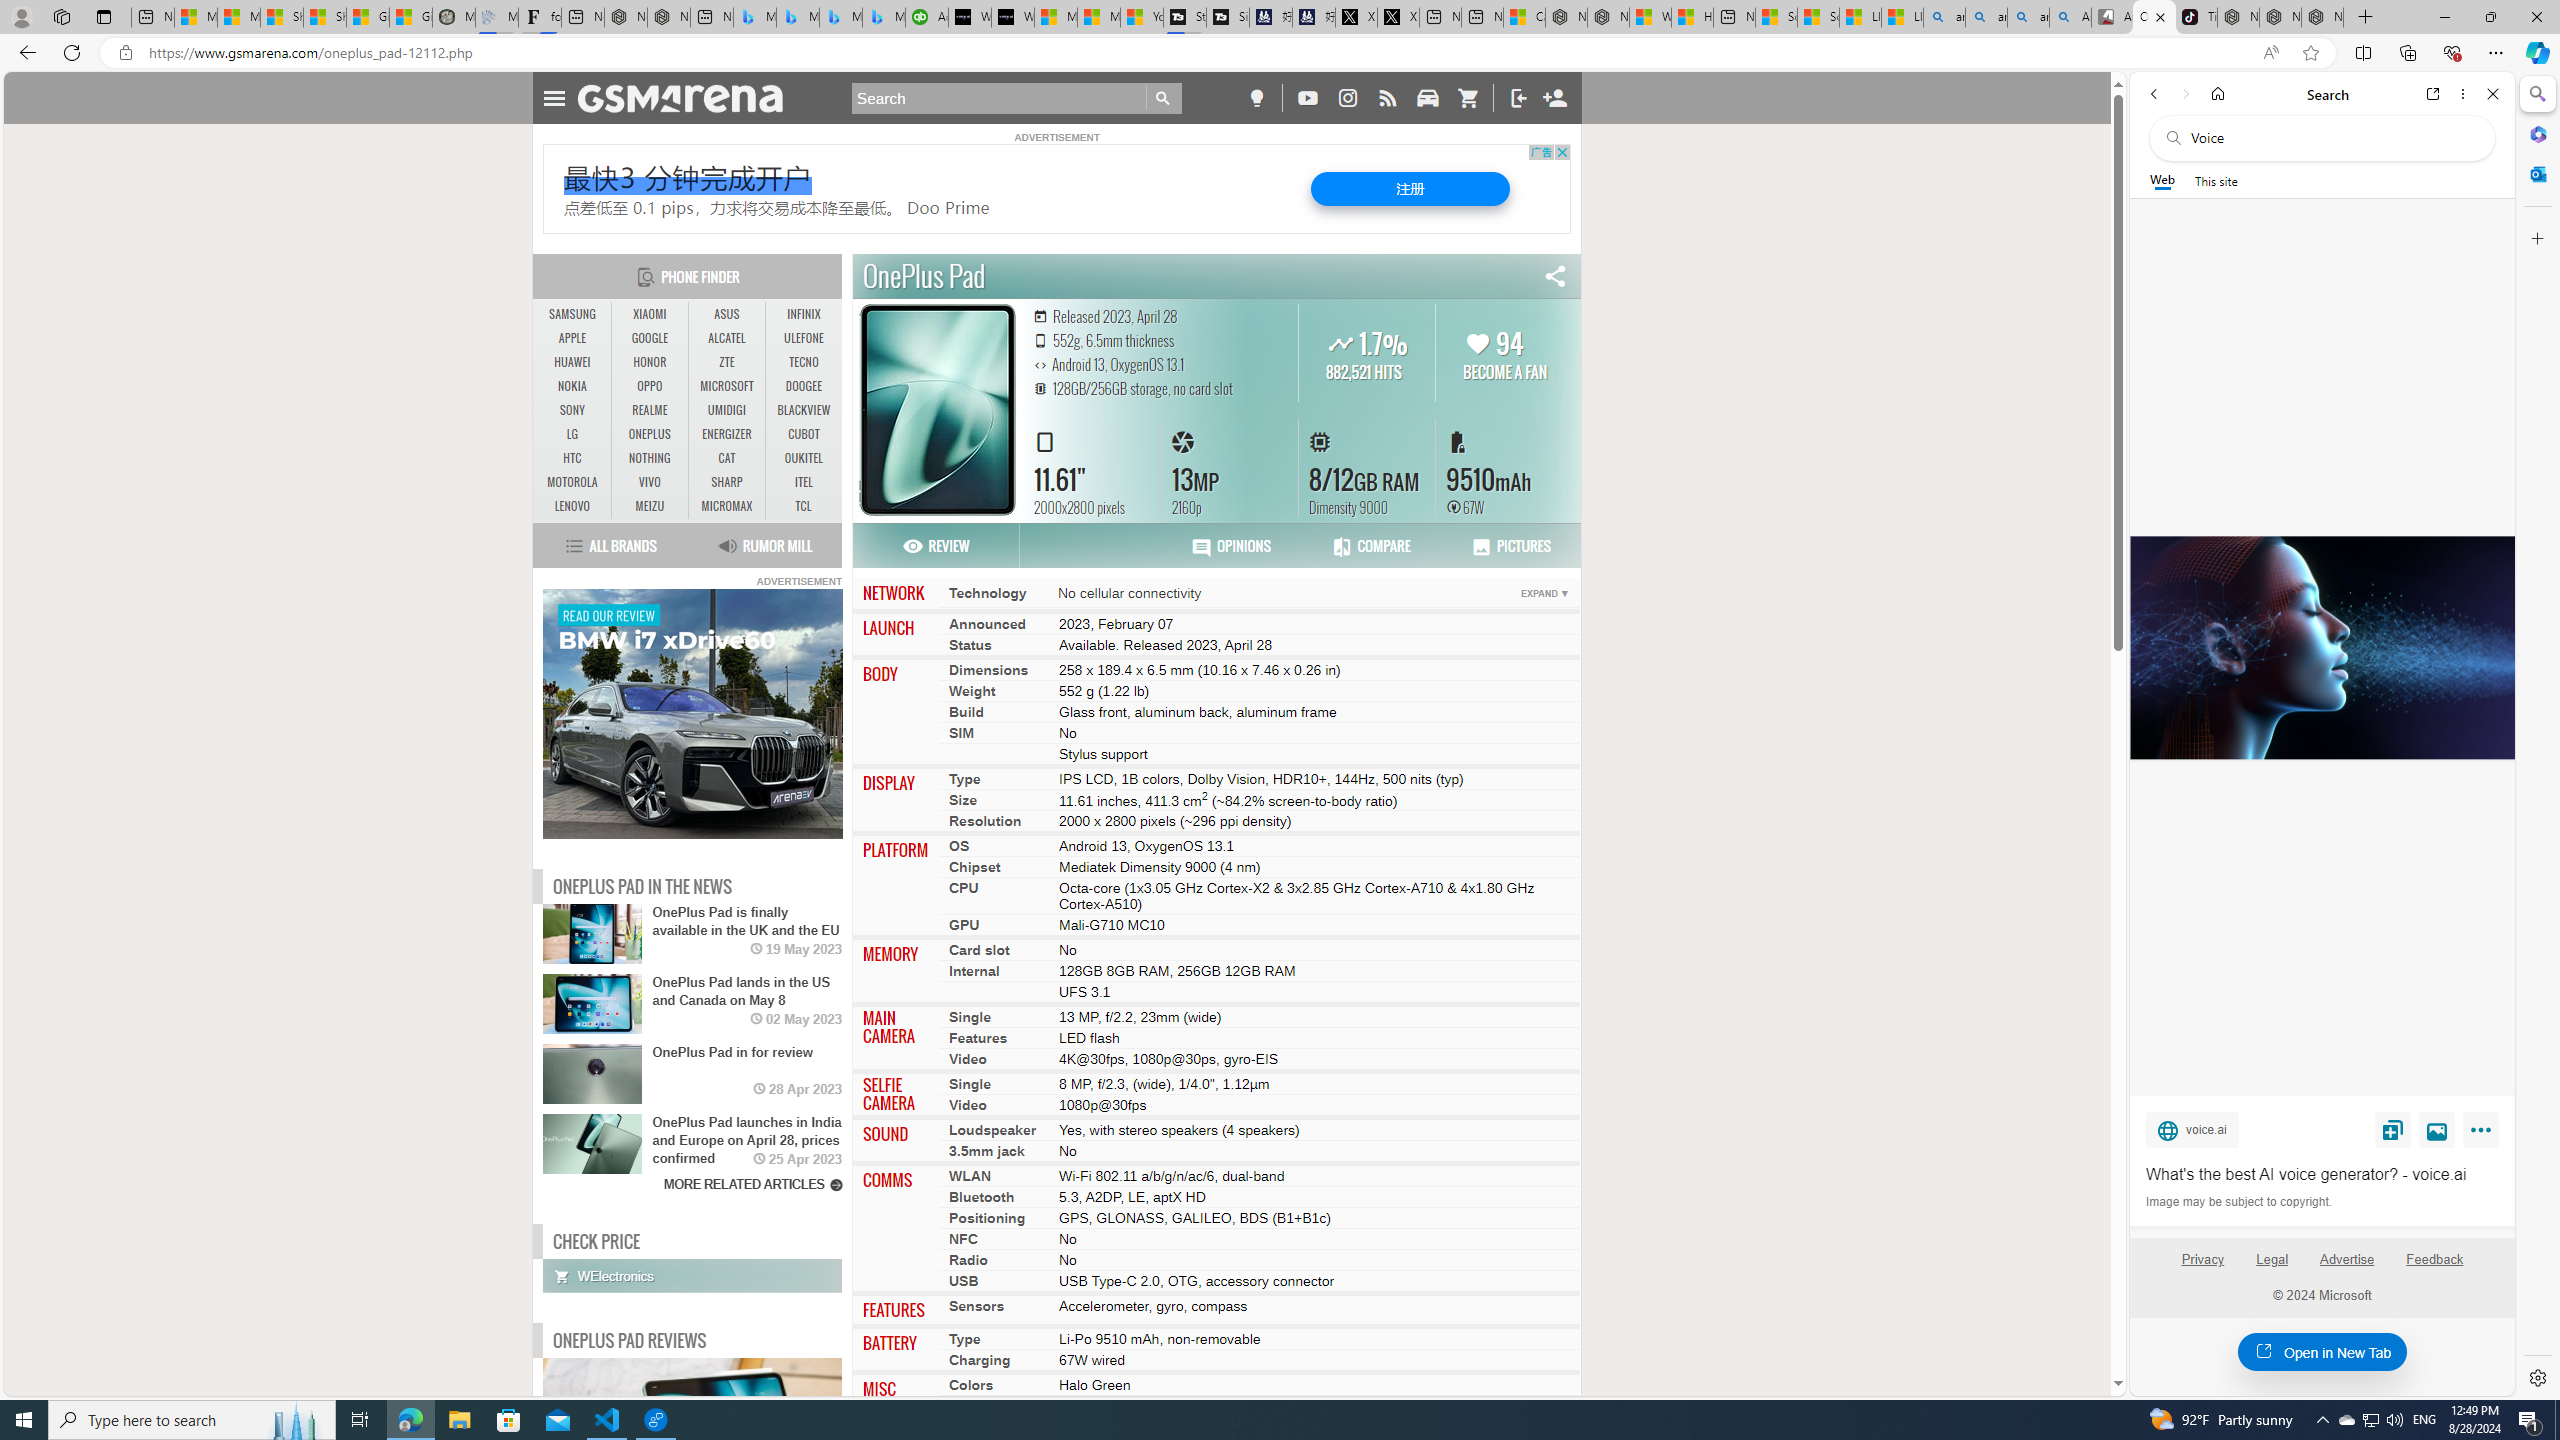 The width and height of the screenshot is (2560, 1440). What do you see at coordinates (960, 732) in the screenshot?
I see `SIM` at bounding box center [960, 732].